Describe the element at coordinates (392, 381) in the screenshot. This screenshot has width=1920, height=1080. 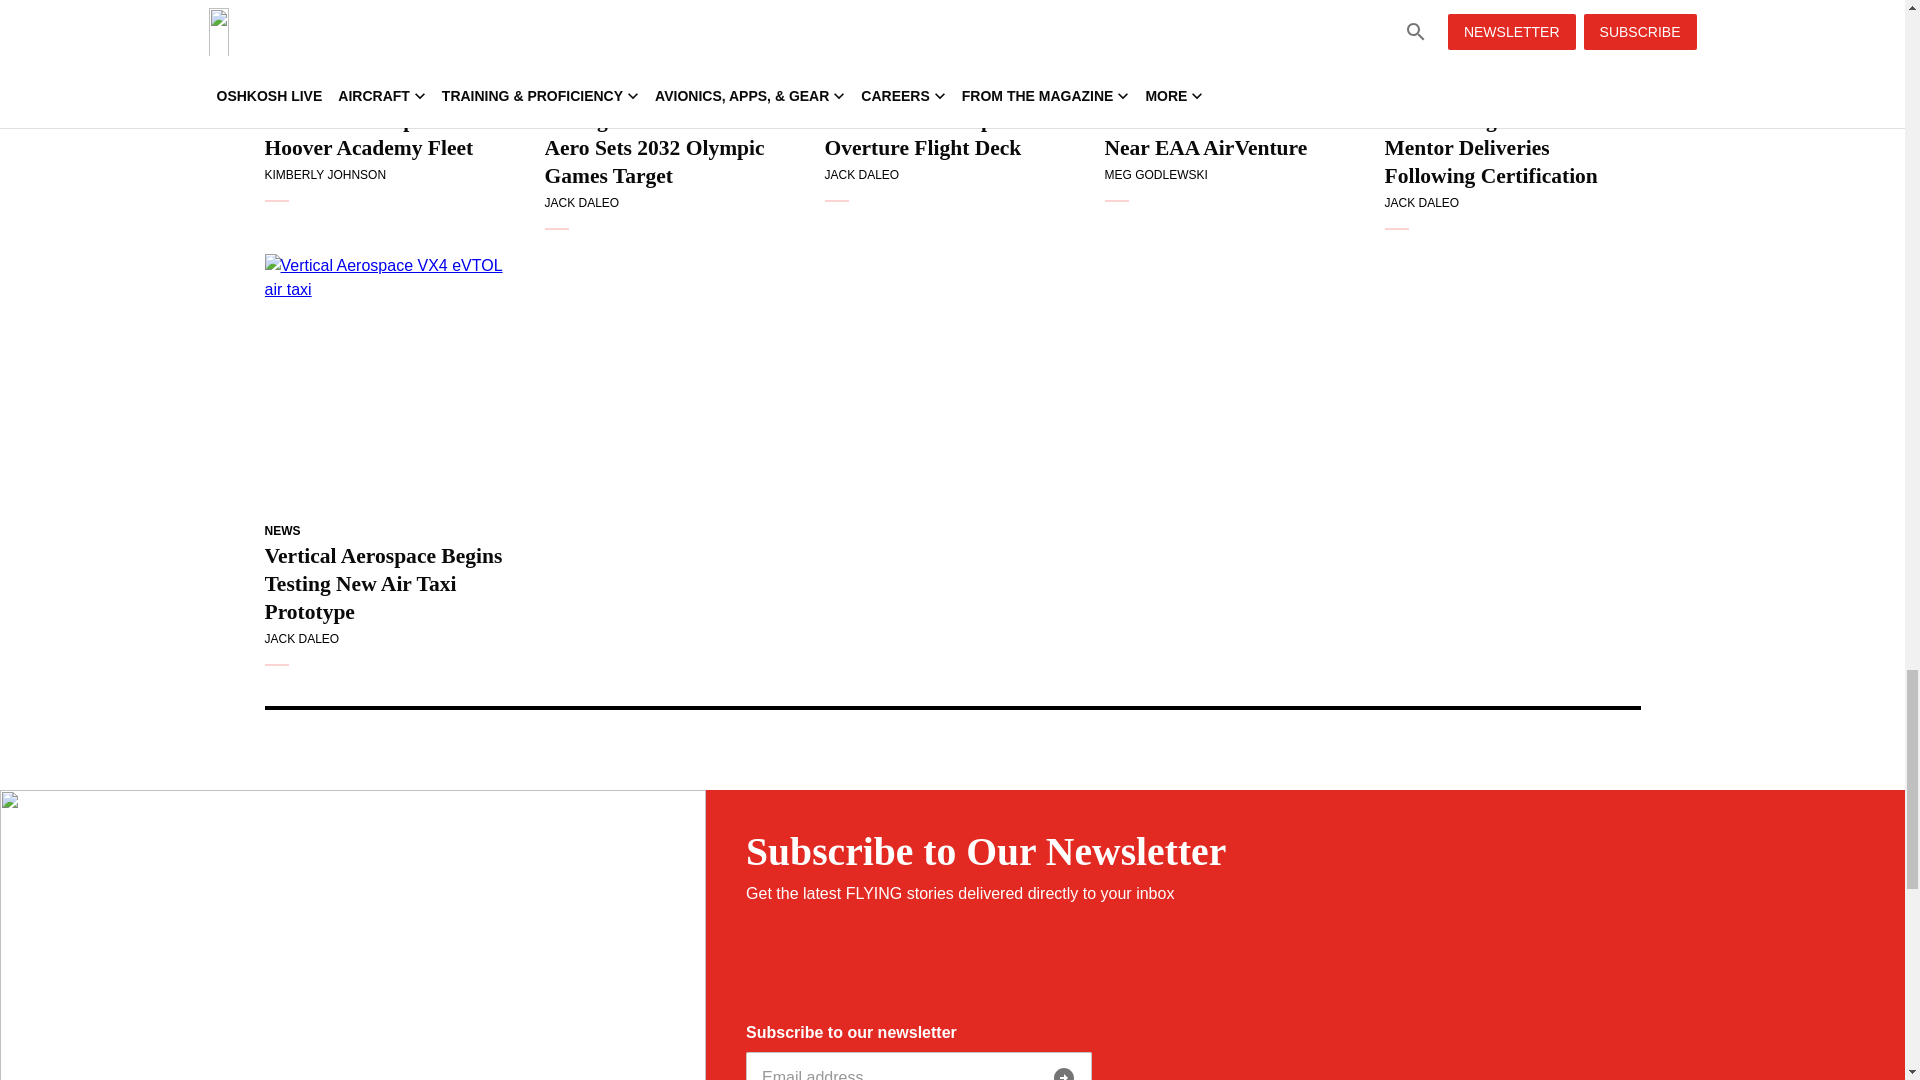
I see `Vertical Aerospace Begins Testing New Air Taxi Prototype` at that location.